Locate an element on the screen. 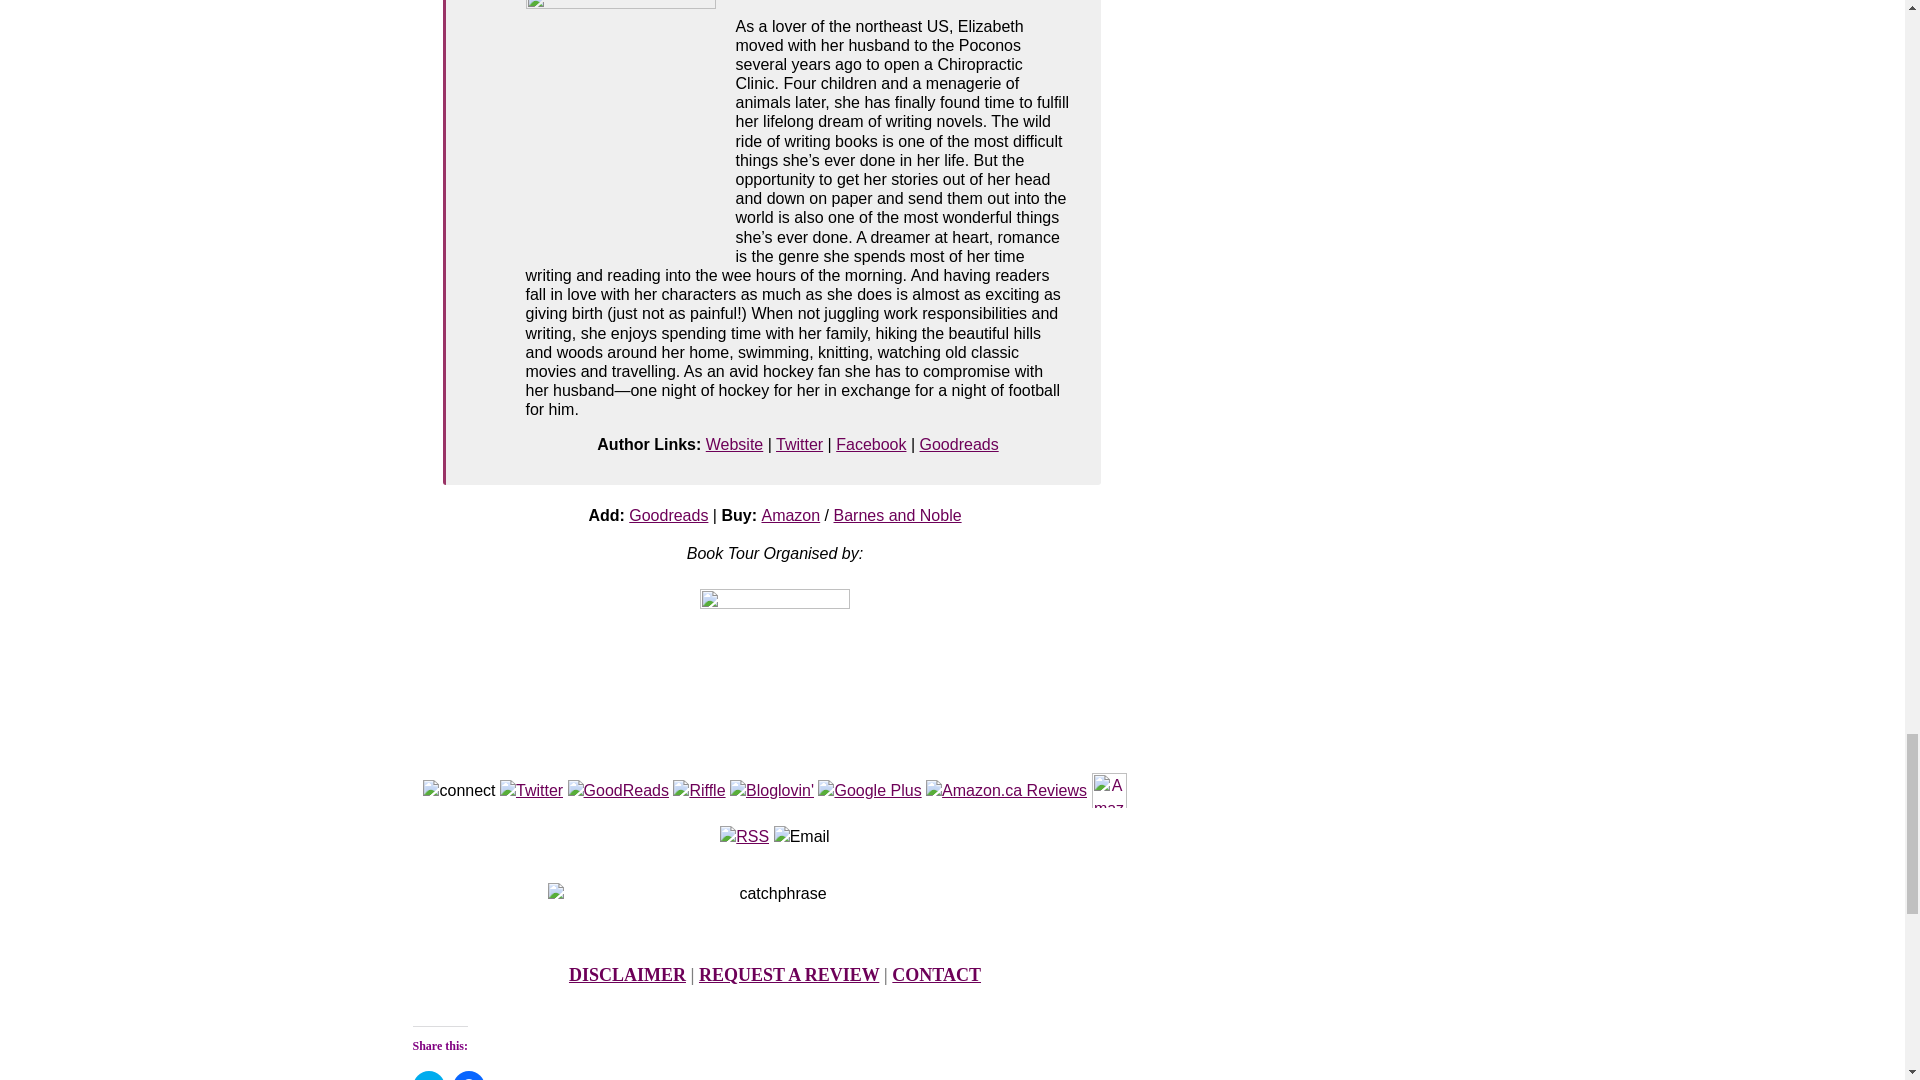 This screenshot has height=1080, width=1920. Riffle Books is located at coordinates (699, 790).